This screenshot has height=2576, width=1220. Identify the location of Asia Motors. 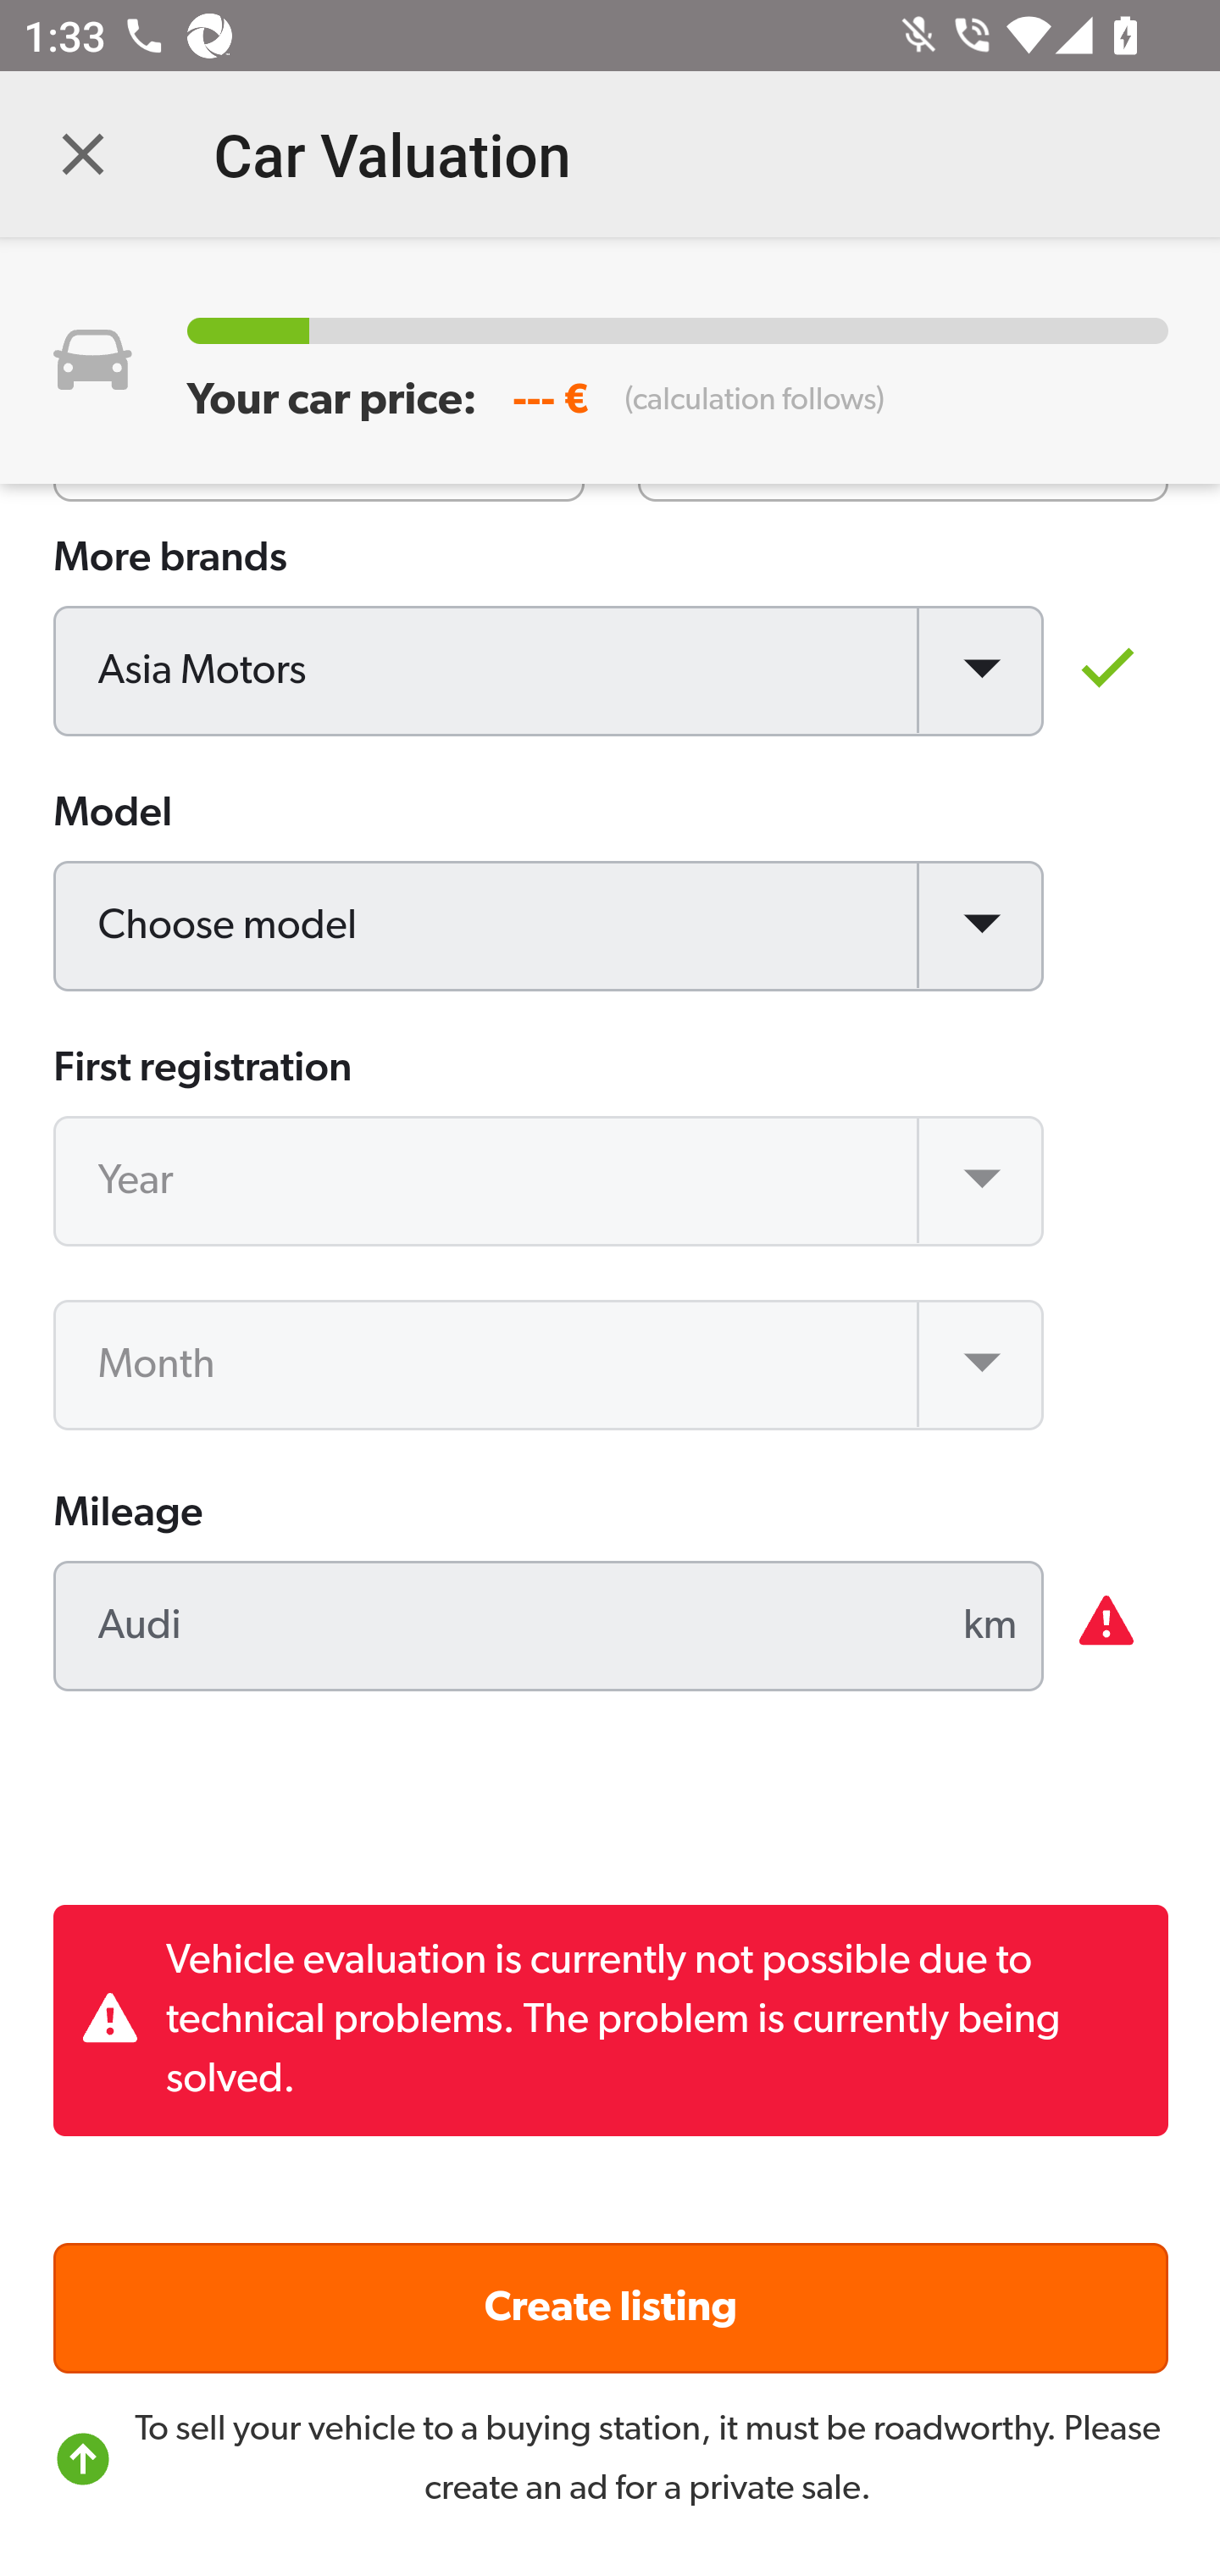
(550, 673).